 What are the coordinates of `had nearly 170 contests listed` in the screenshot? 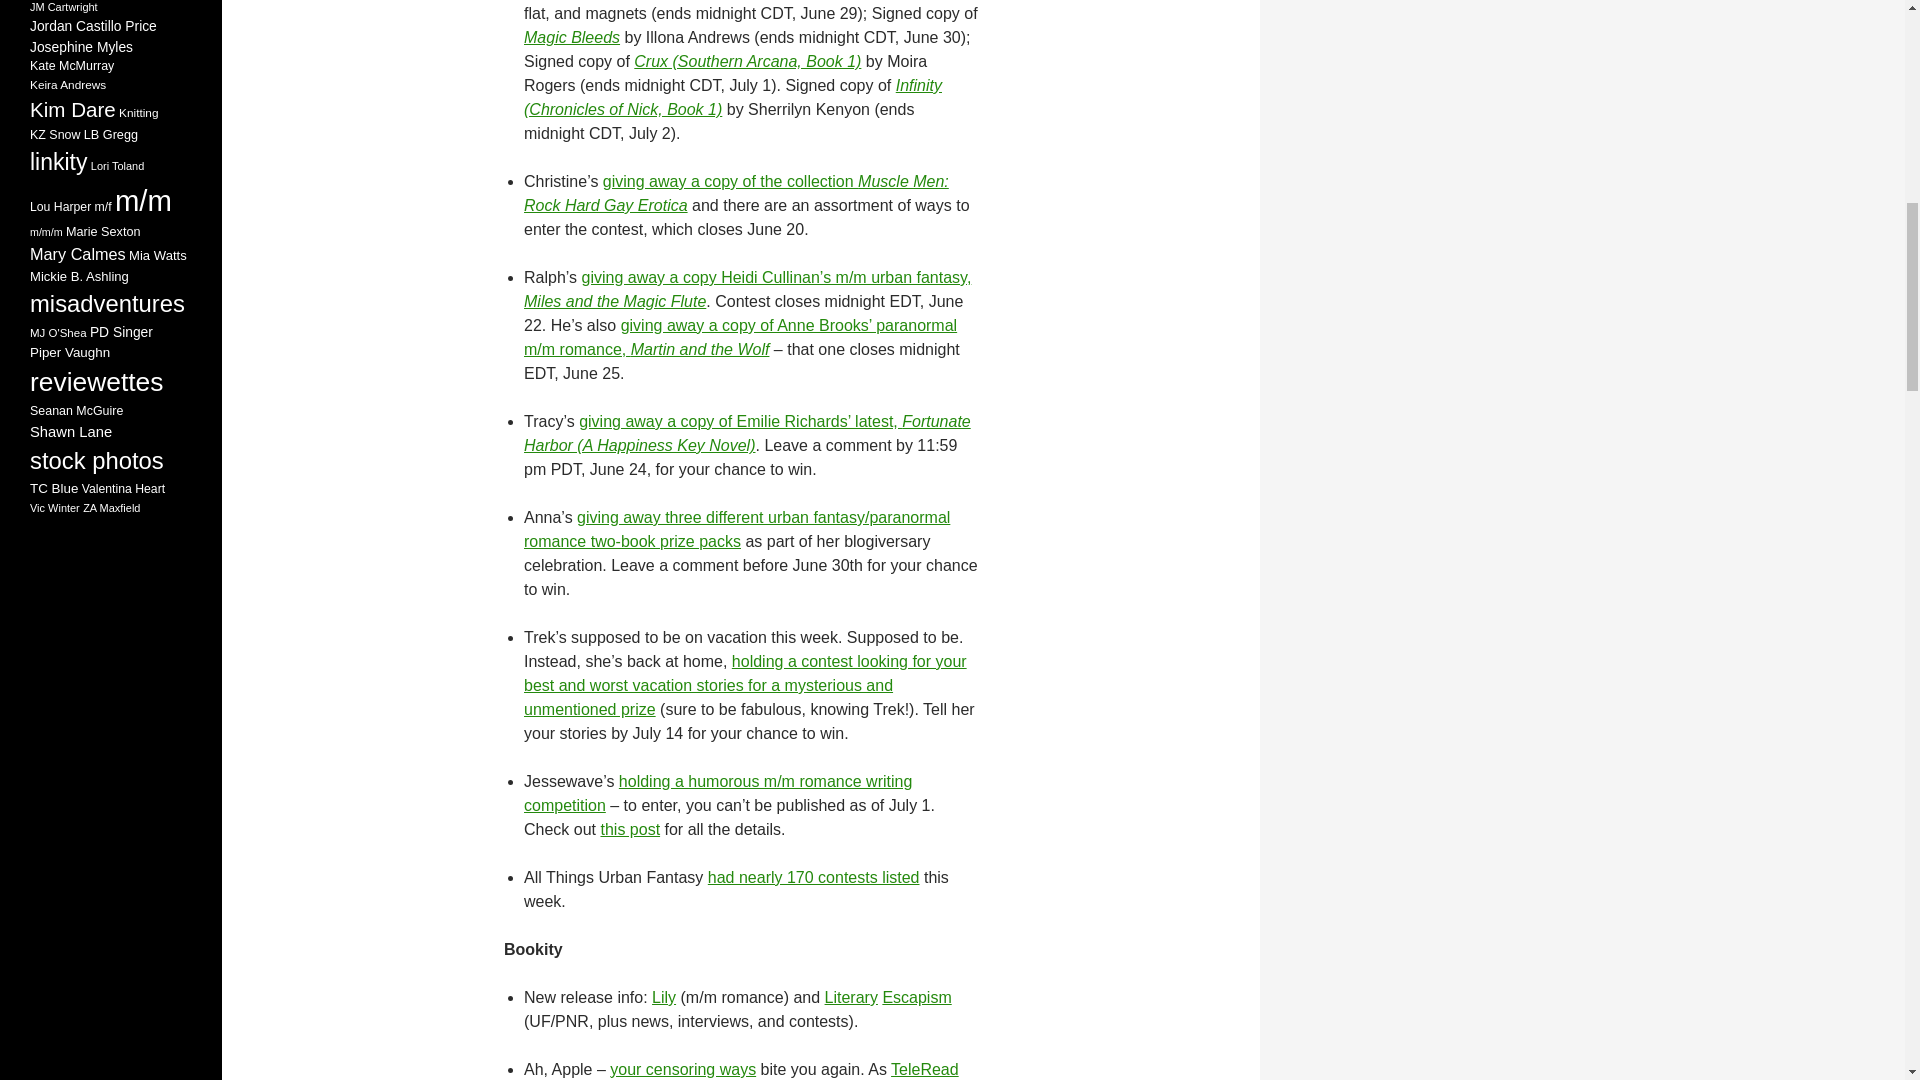 It's located at (814, 877).